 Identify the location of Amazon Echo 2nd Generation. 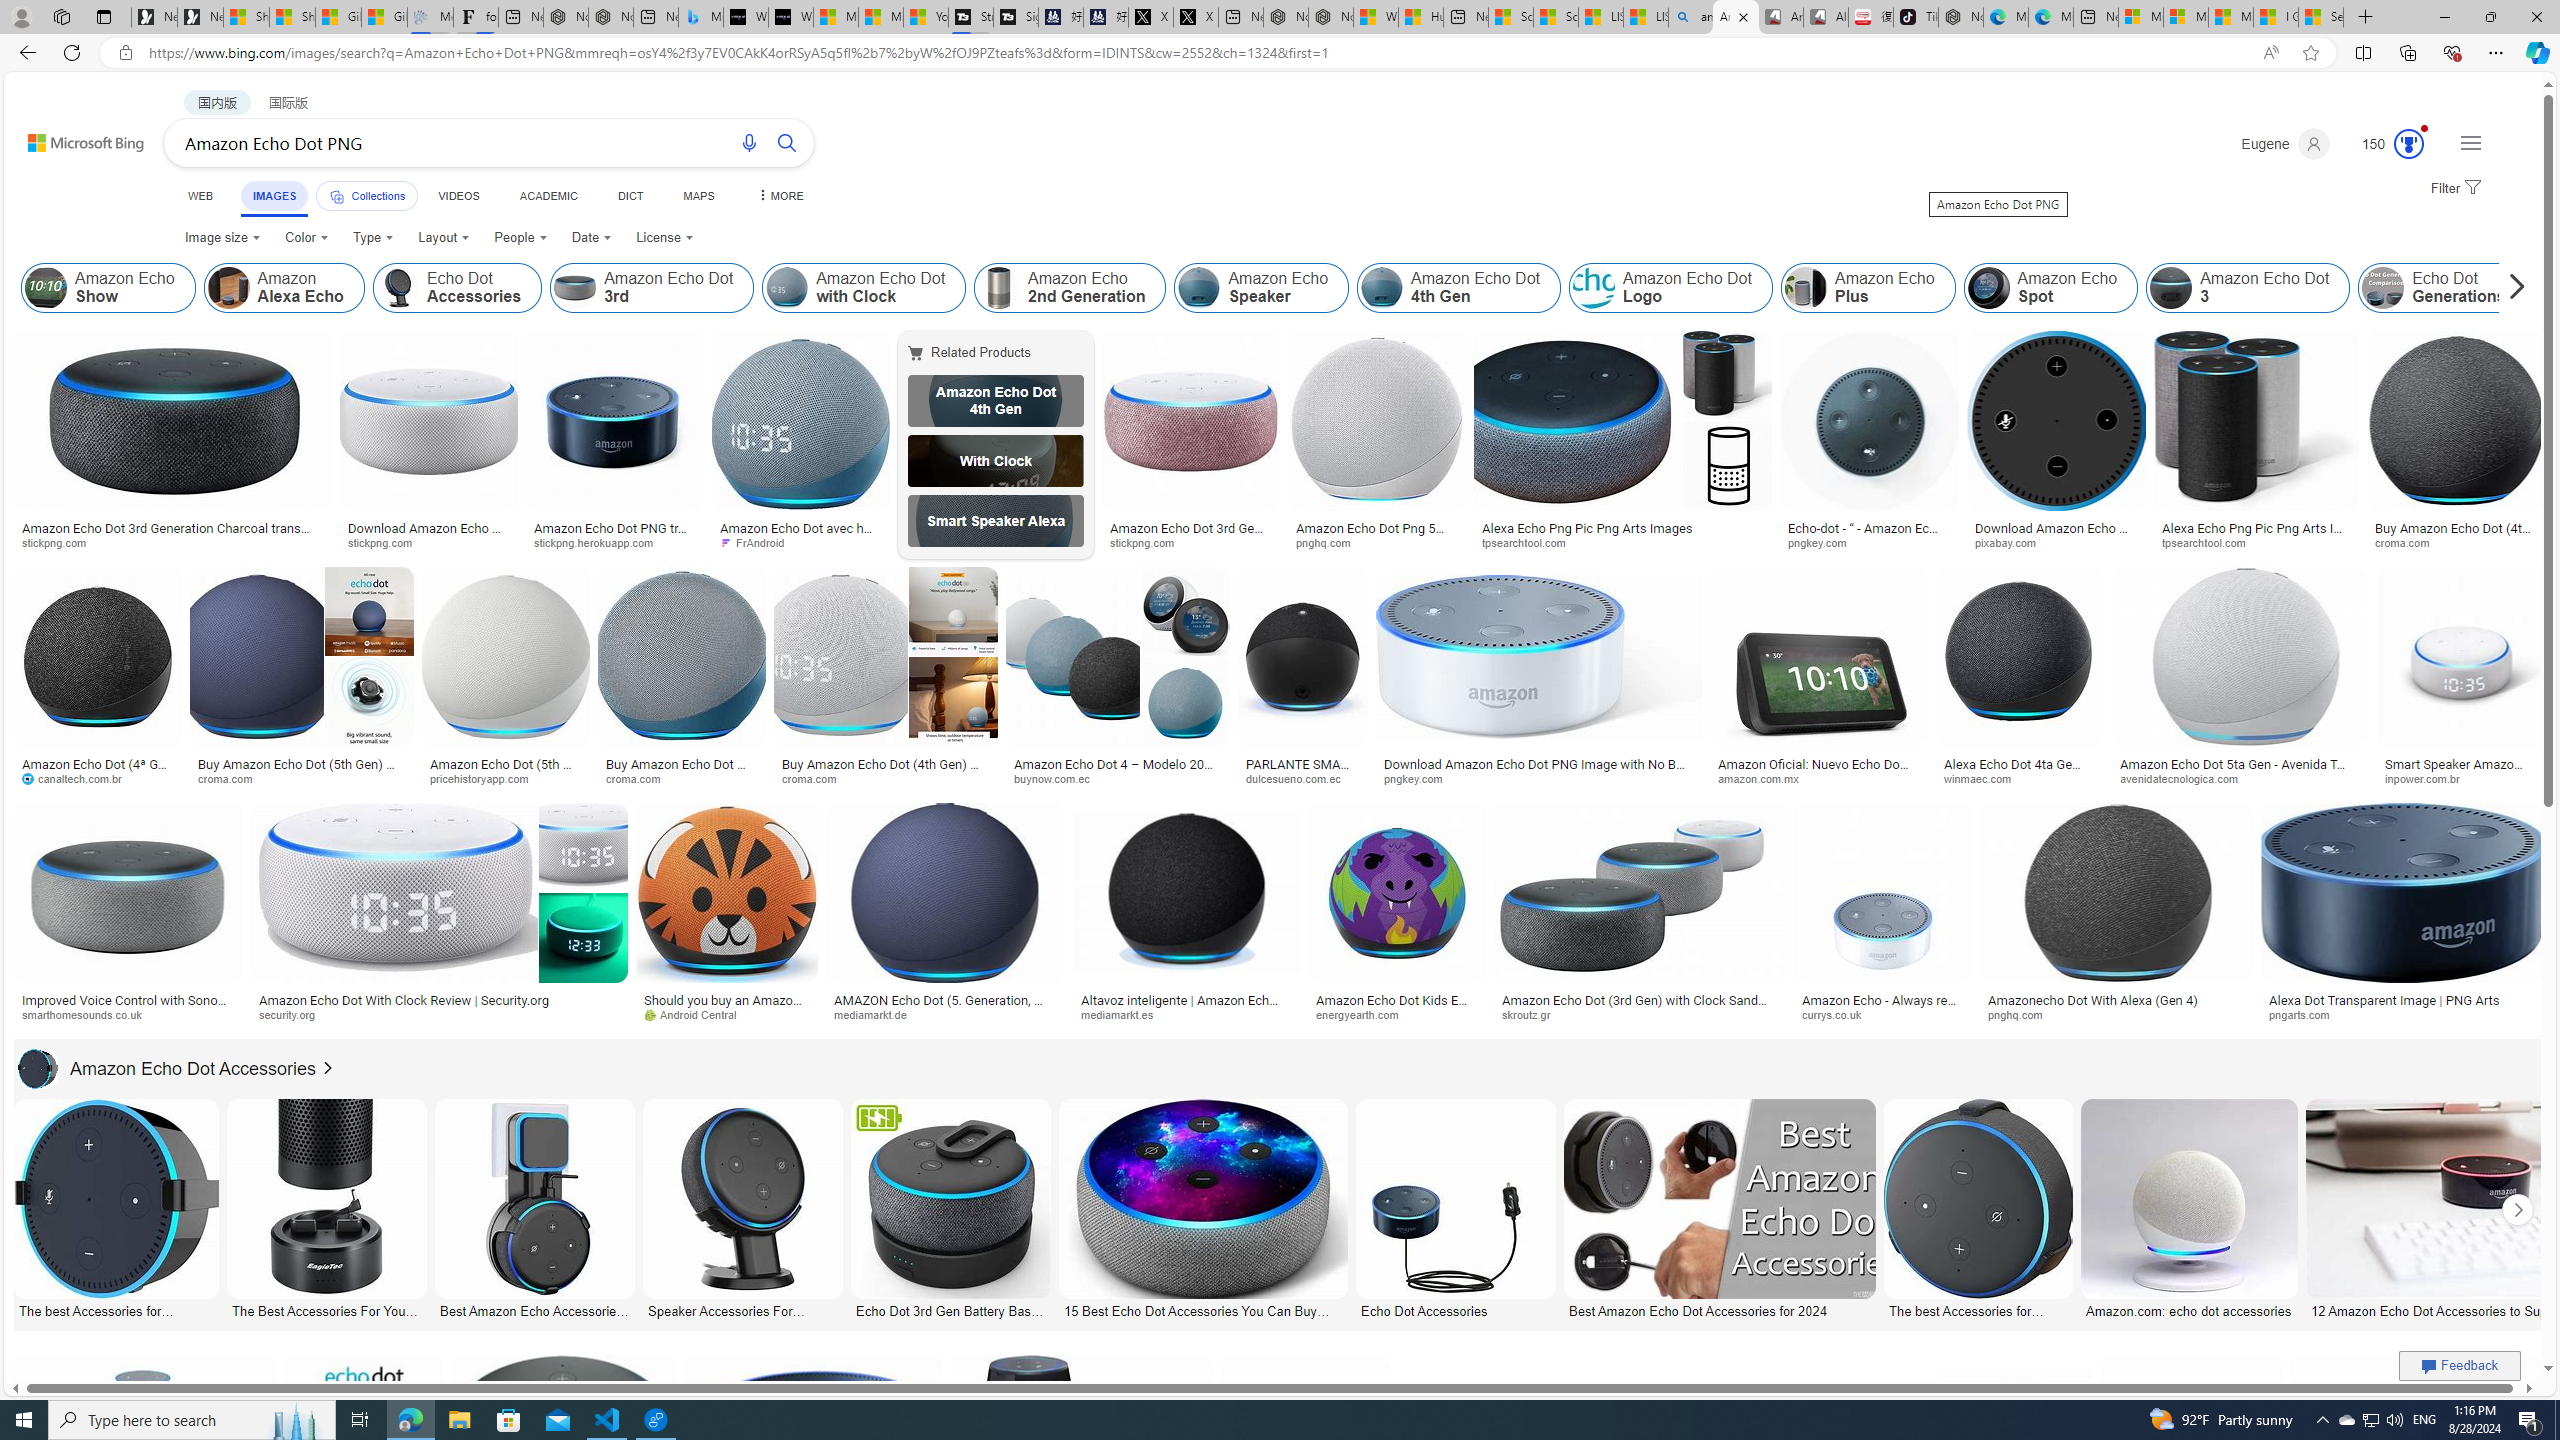
(999, 288).